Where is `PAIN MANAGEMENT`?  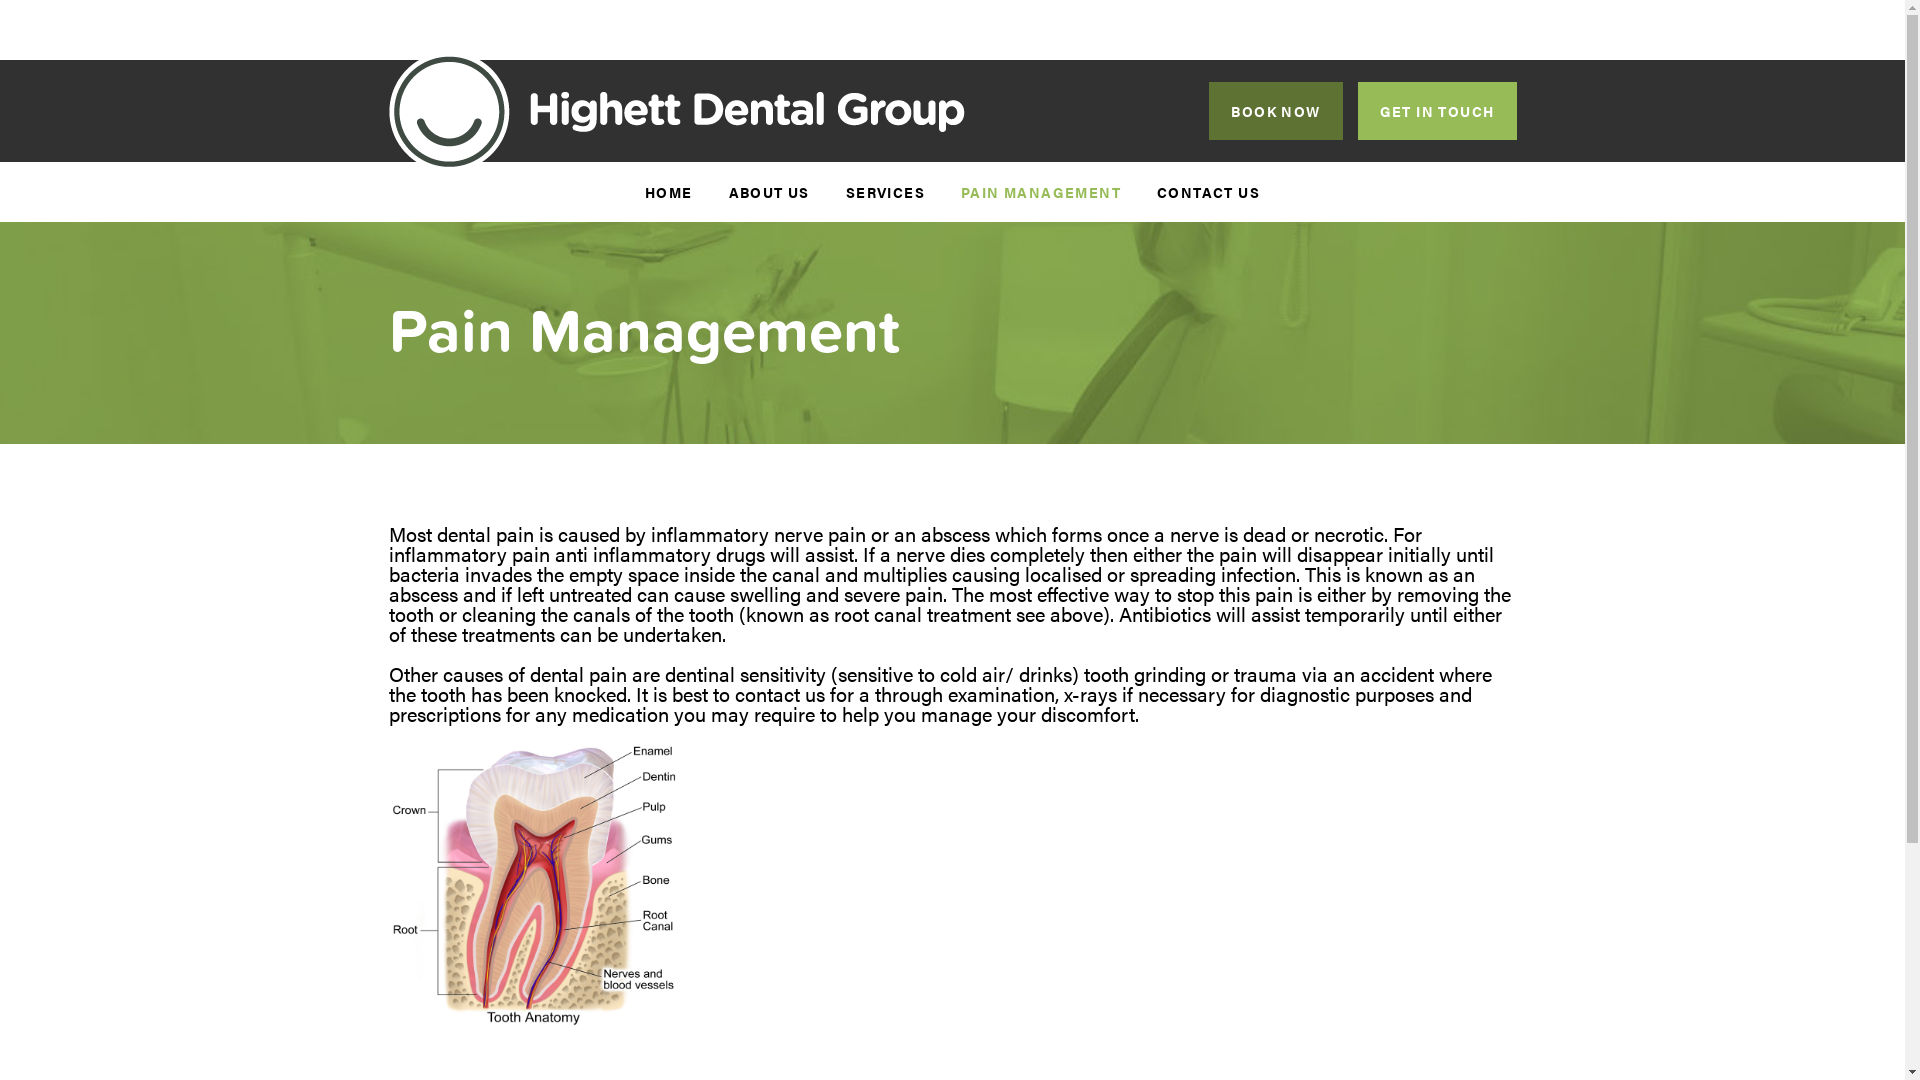 PAIN MANAGEMENT is located at coordinates (1041, 192).